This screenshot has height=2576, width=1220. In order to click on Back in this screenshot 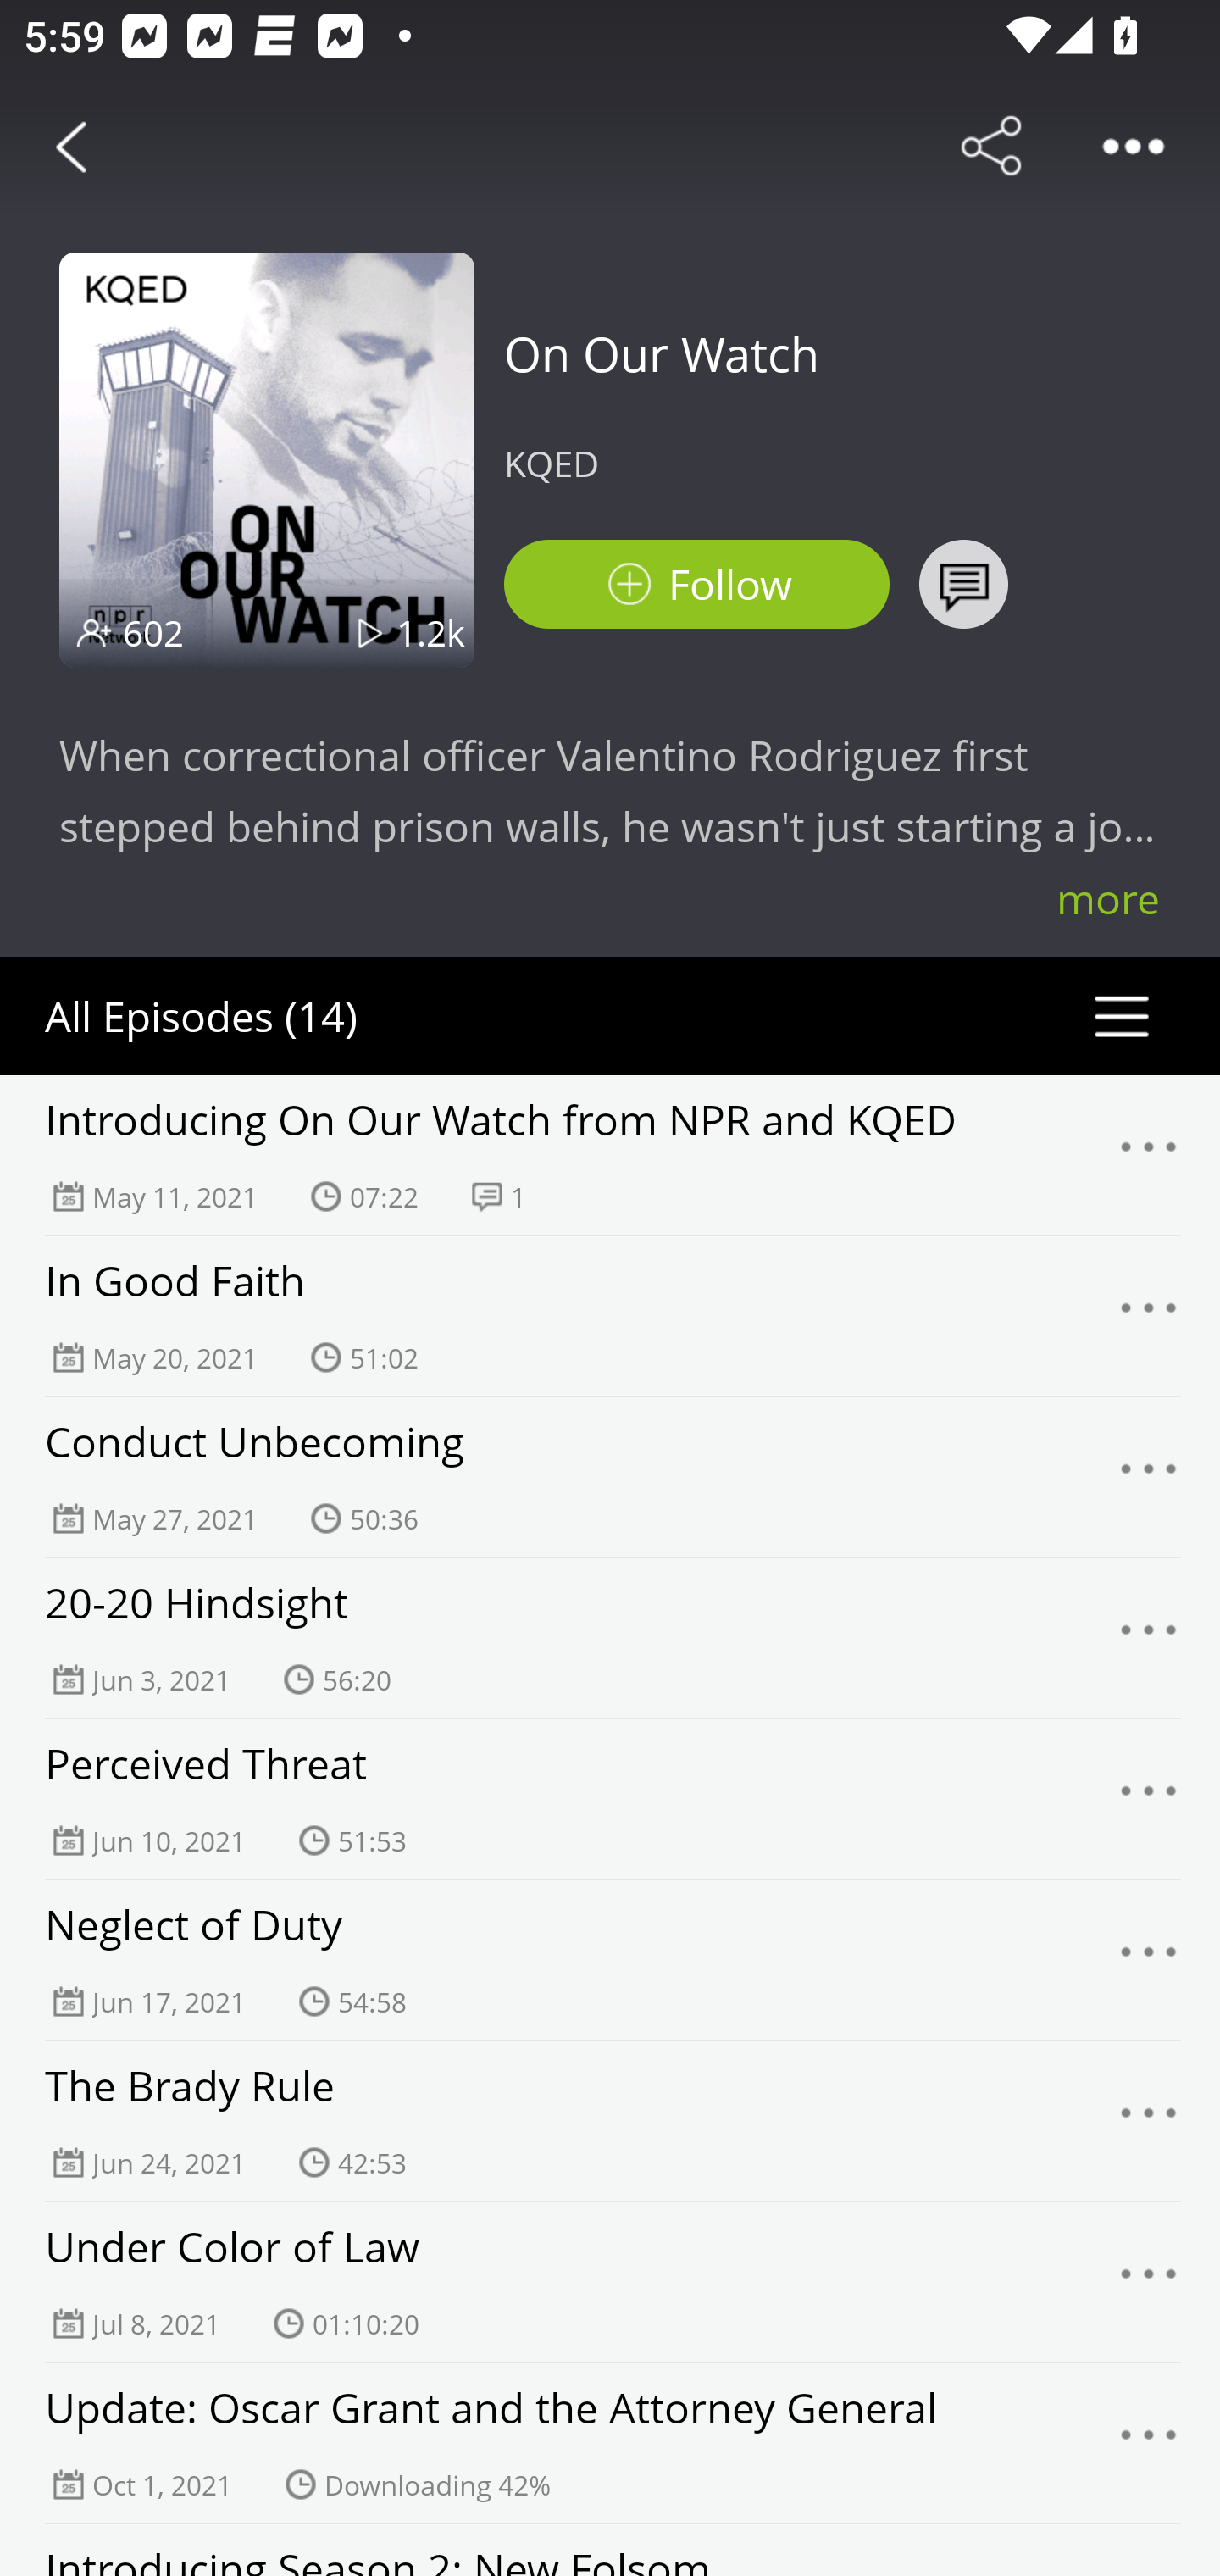, I will do `click(71, 146)`.